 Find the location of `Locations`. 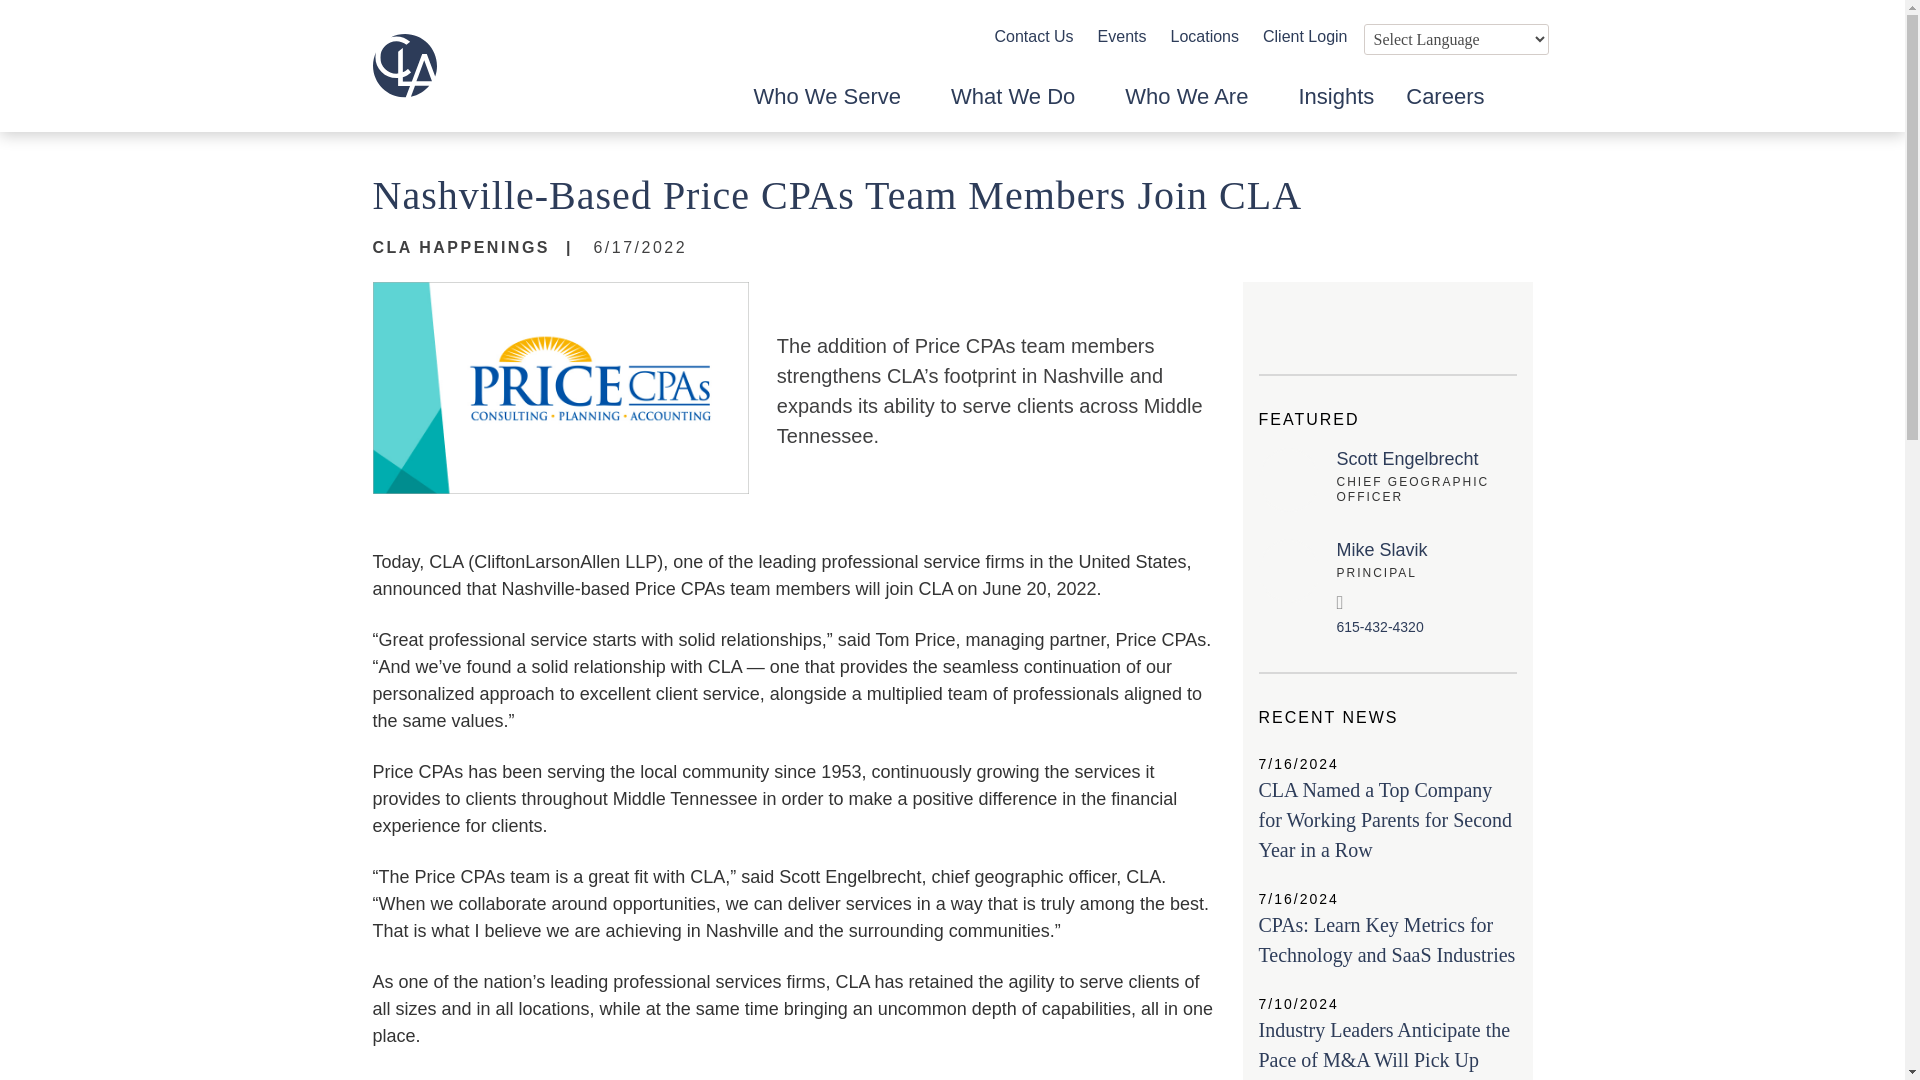

Locations is located at coordinates (1204, 36).